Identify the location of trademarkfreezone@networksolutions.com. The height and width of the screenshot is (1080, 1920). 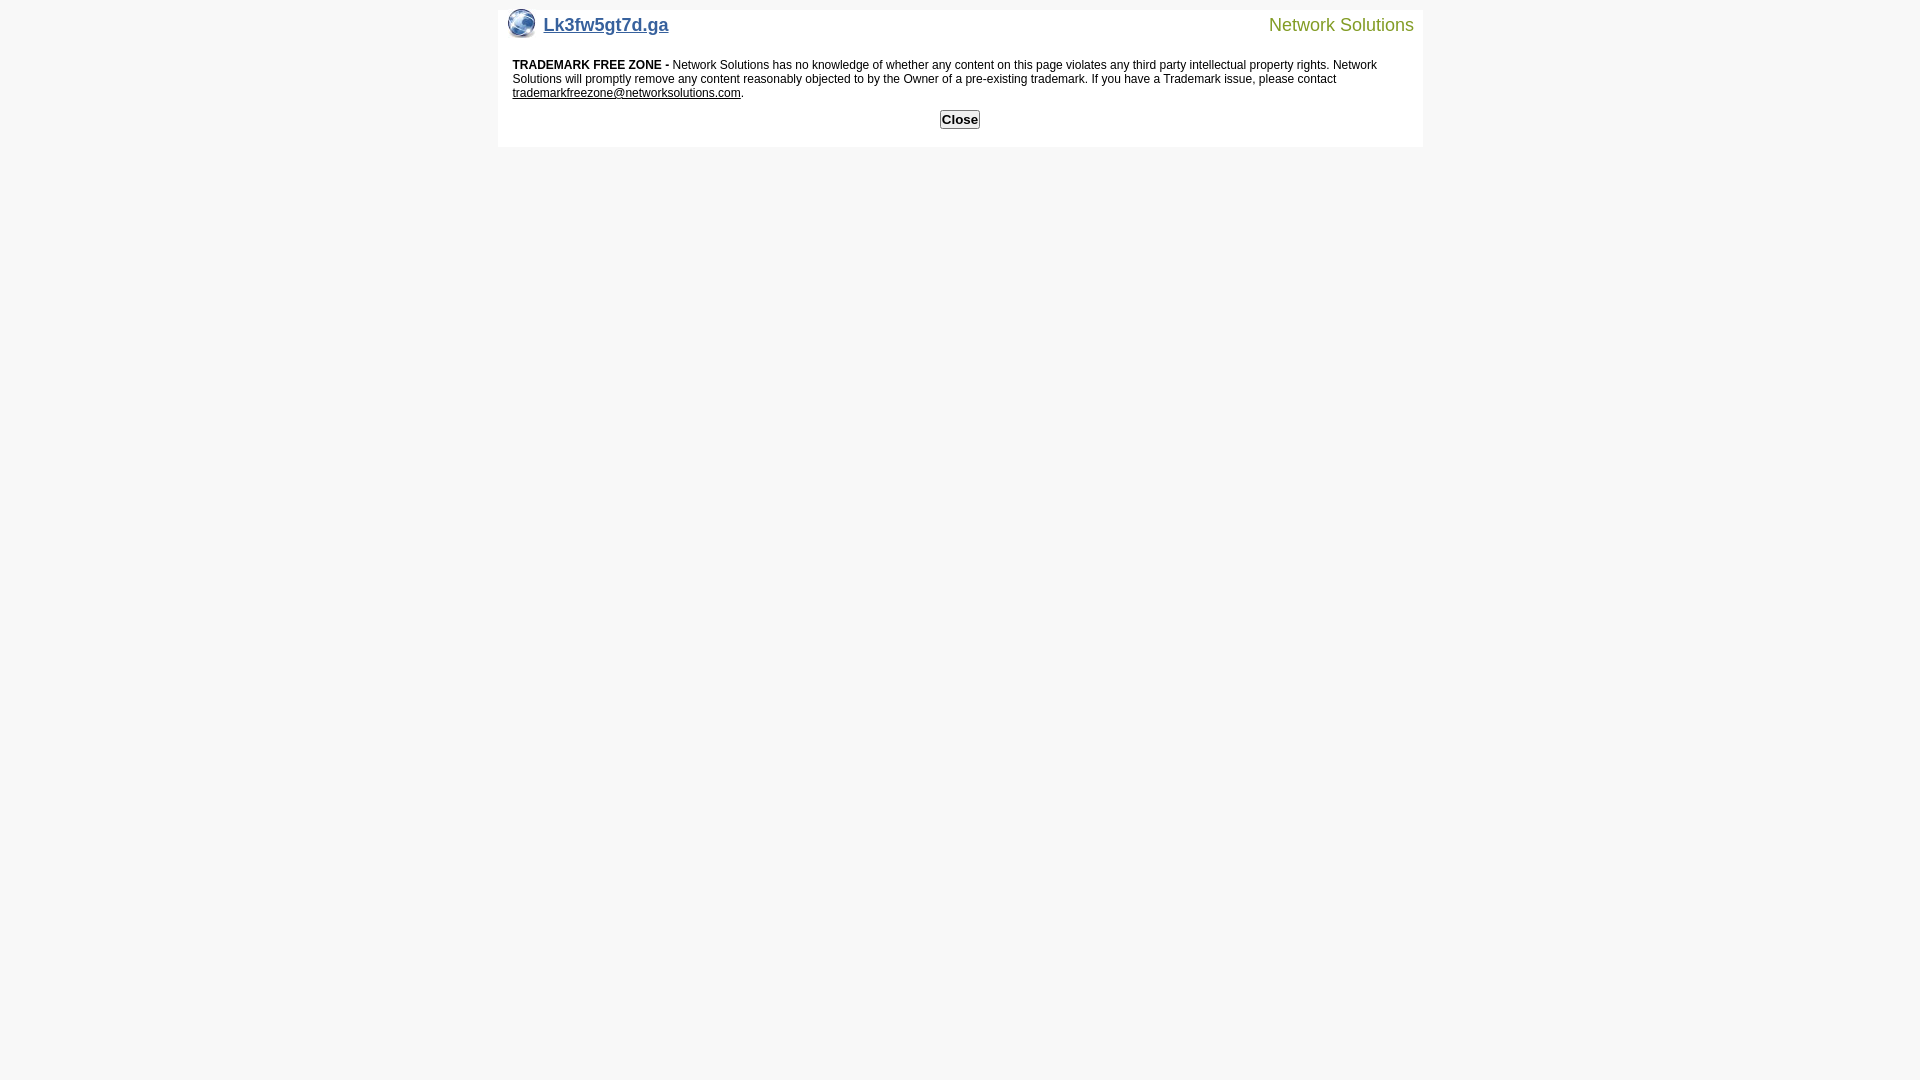
(626, 93).